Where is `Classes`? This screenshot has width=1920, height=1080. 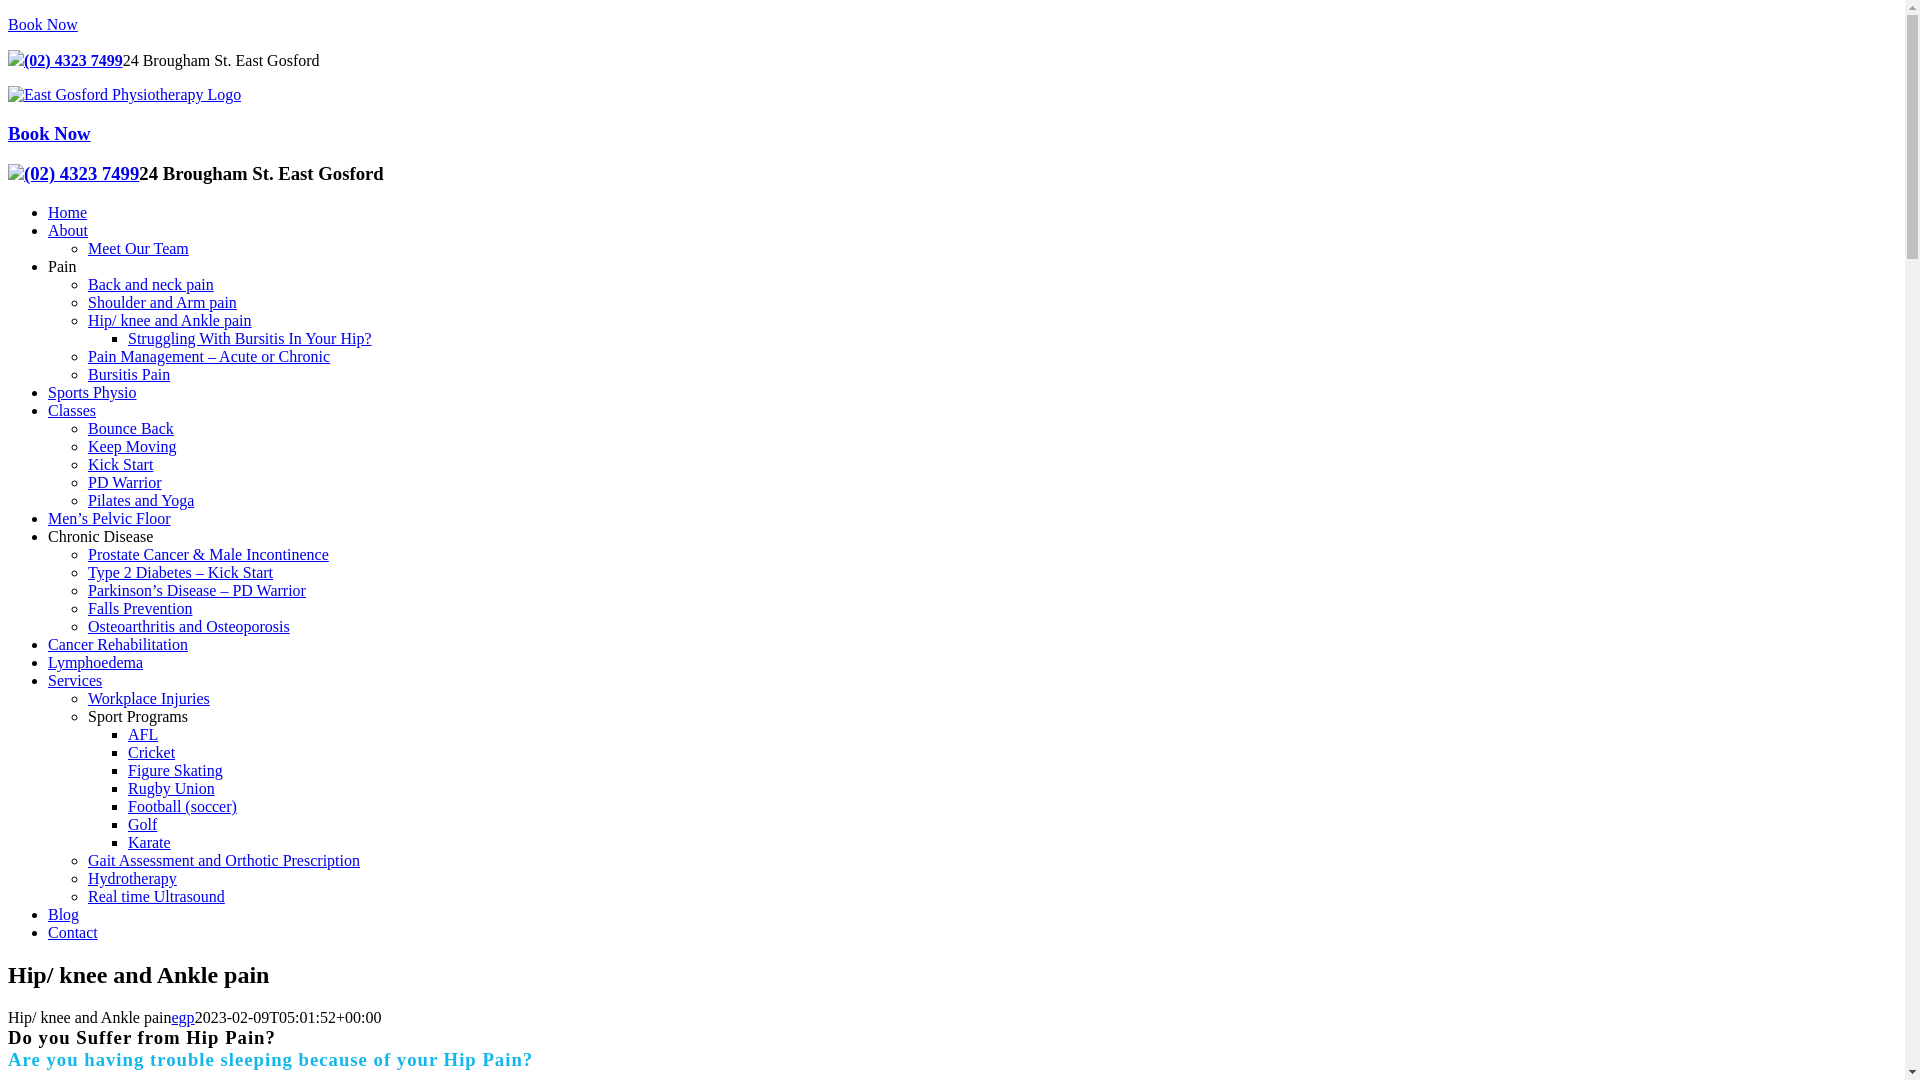 Classes is located at coordinates (72, 410).